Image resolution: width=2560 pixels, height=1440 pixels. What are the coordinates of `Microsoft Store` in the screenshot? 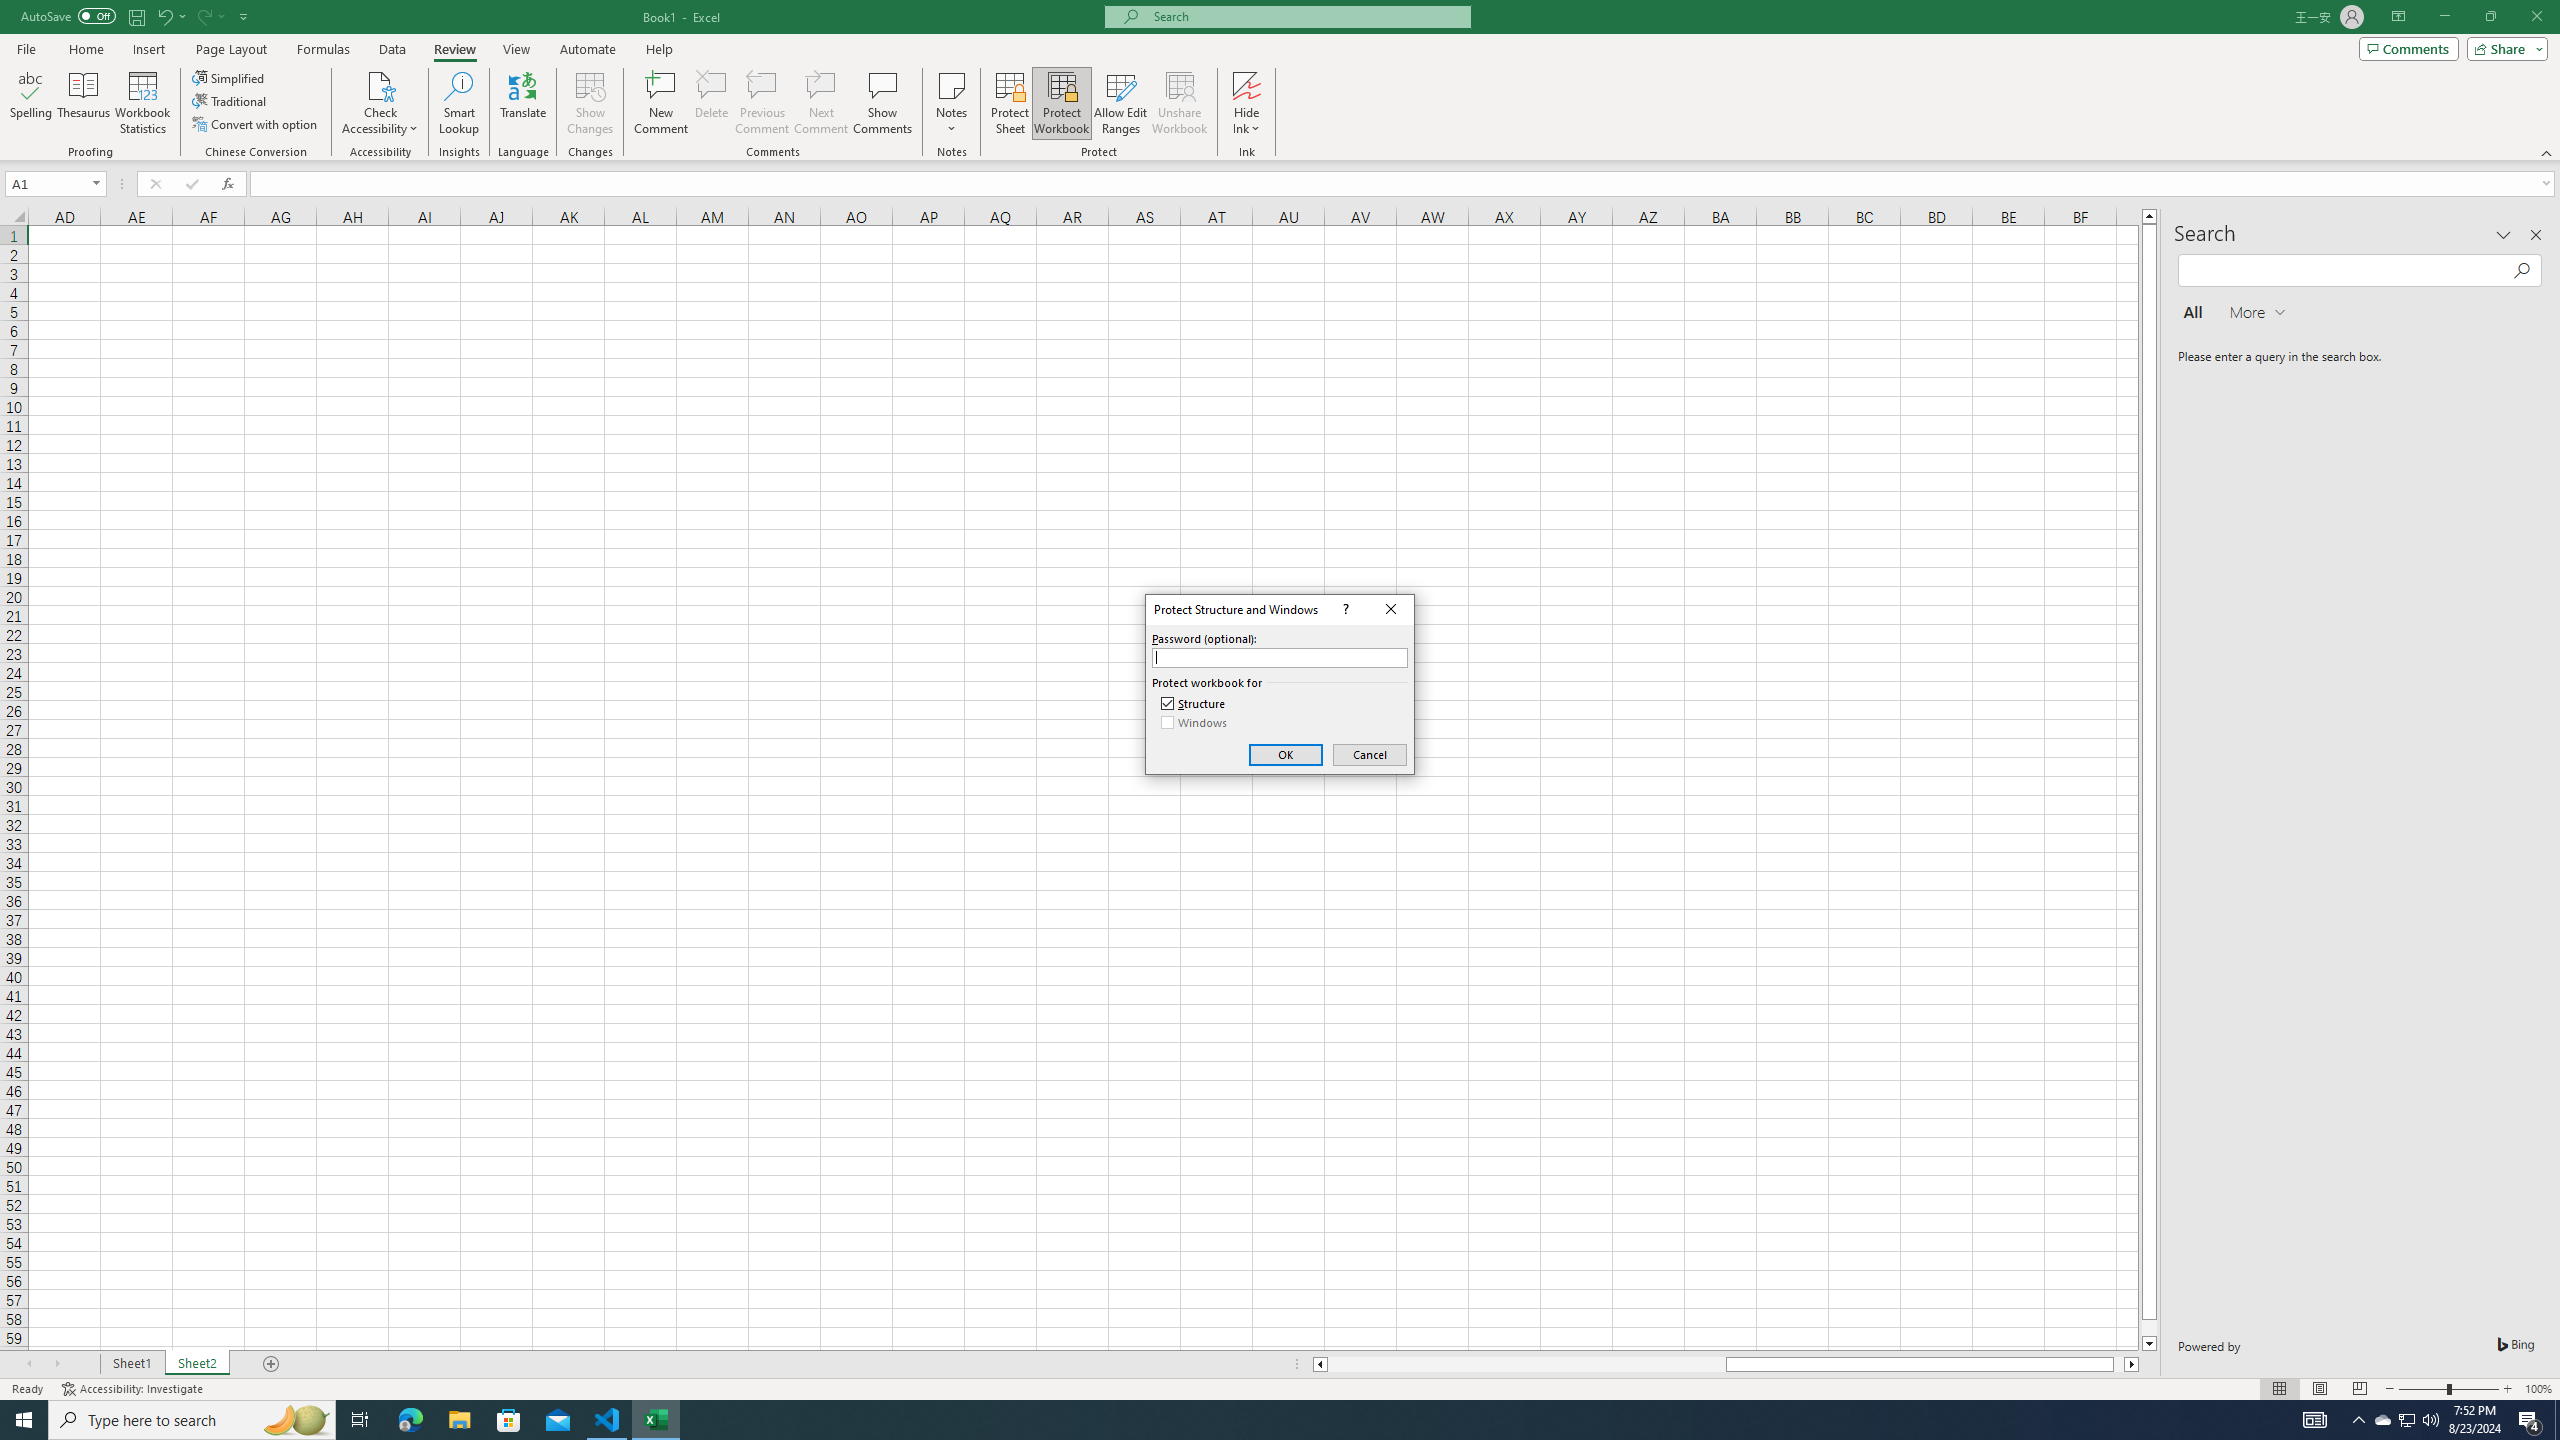 It's located at (509, 1420).